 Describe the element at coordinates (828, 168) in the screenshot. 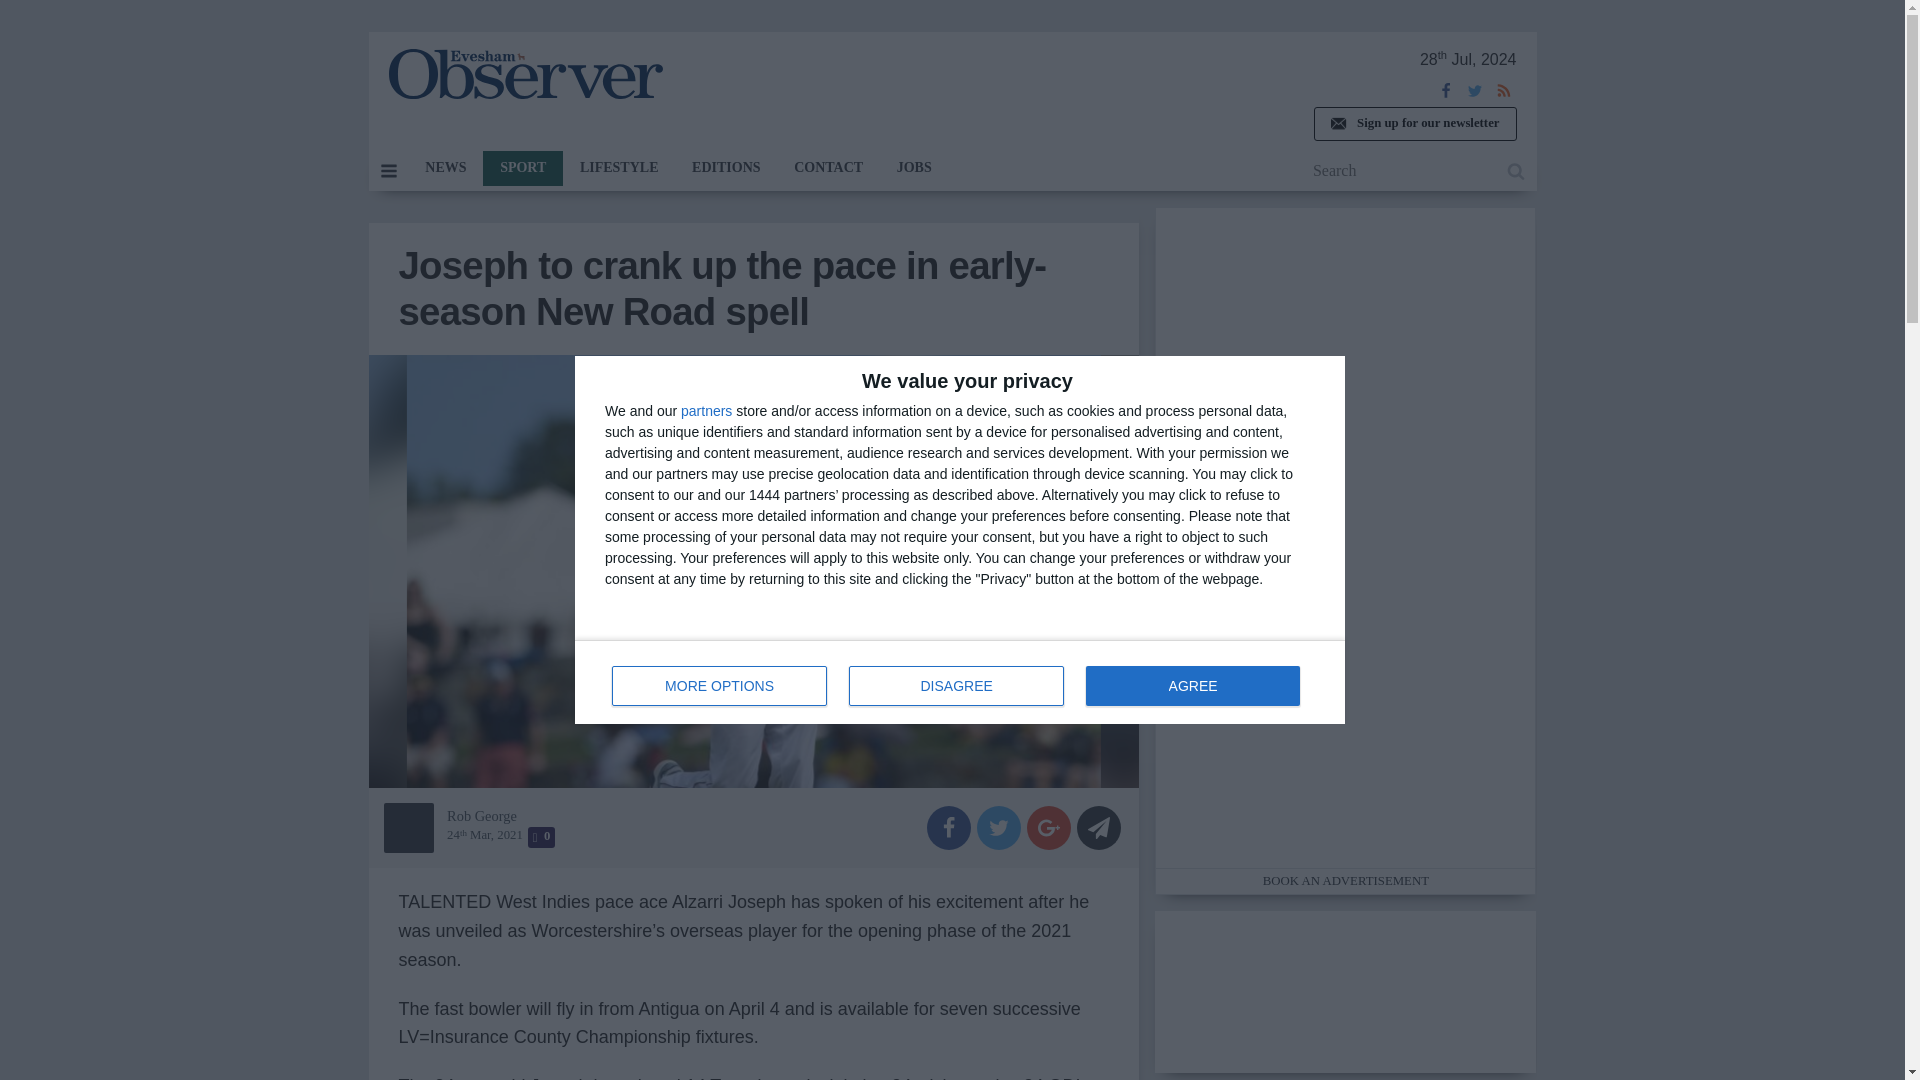

I see `CONTACT` at that location.